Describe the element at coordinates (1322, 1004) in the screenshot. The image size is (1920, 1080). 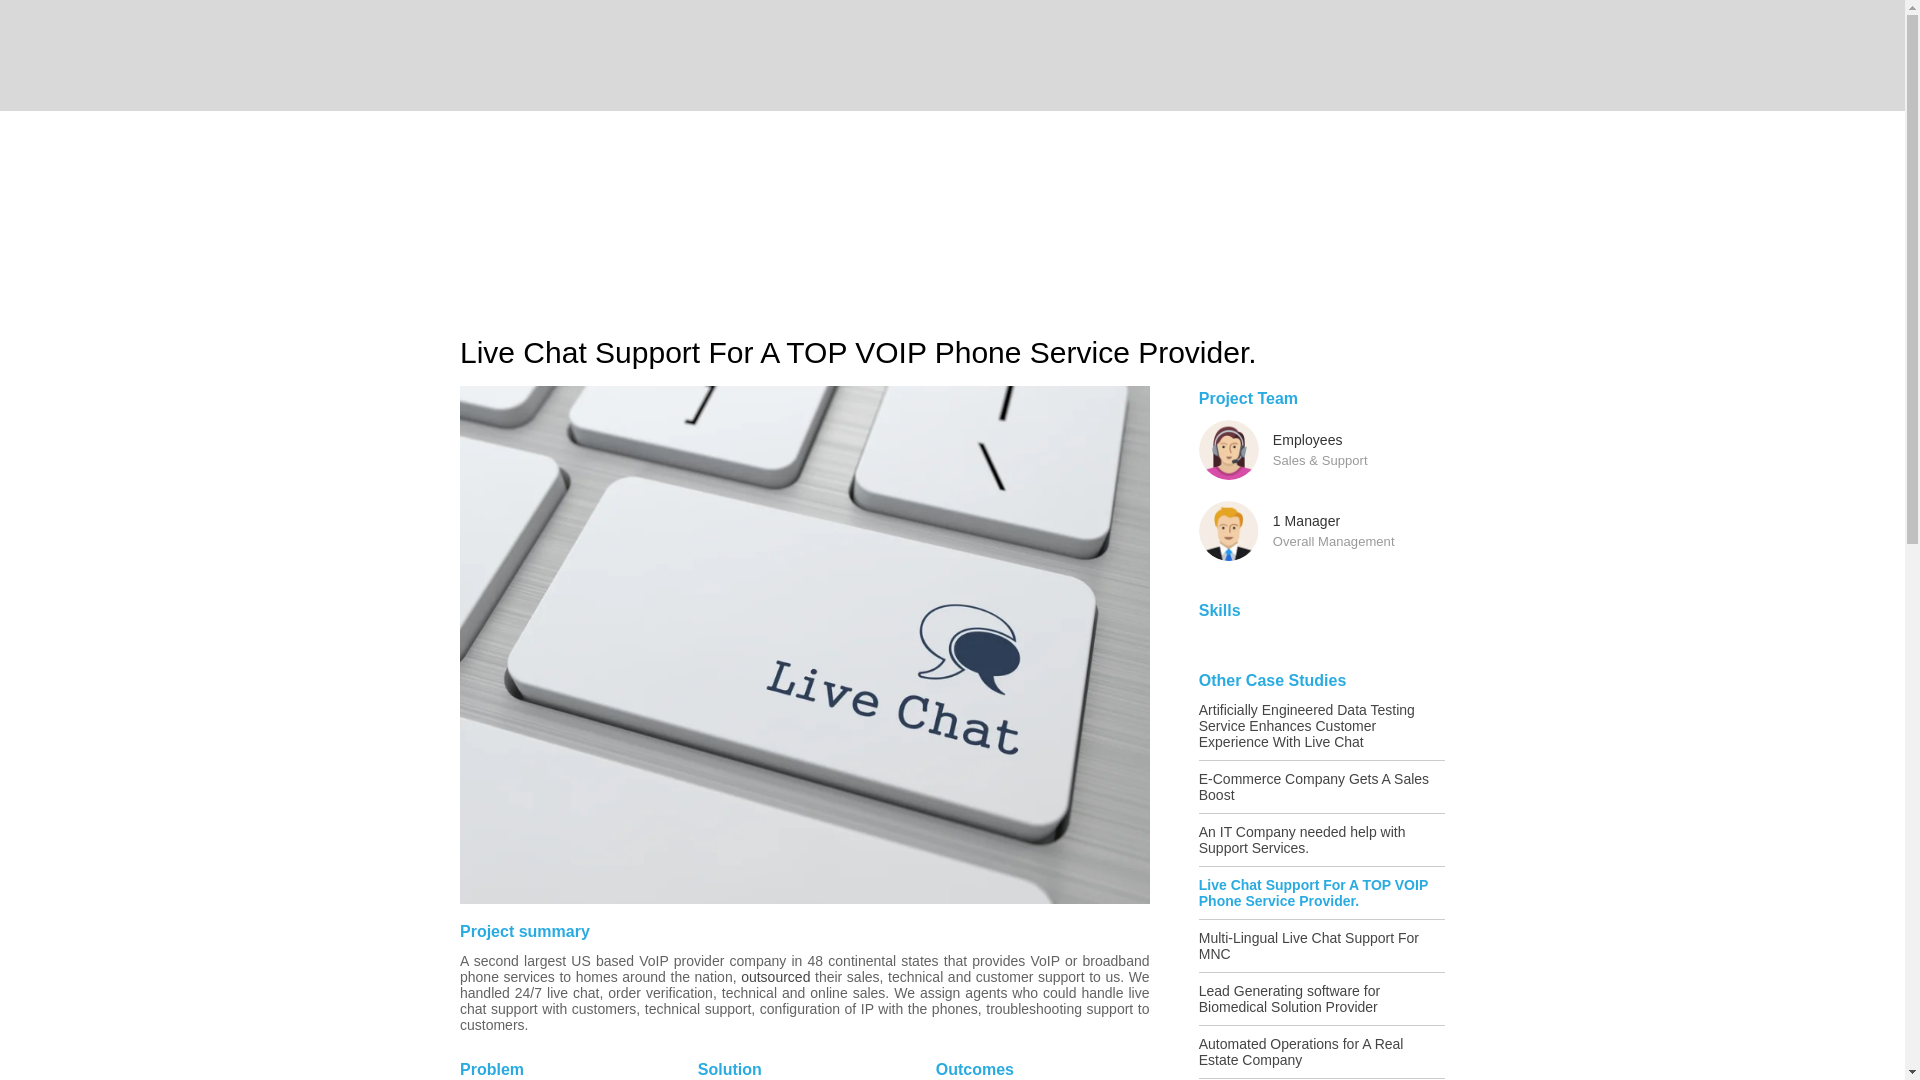
I see `Lead Generating software for Biomedical Solution Provider` at that location.